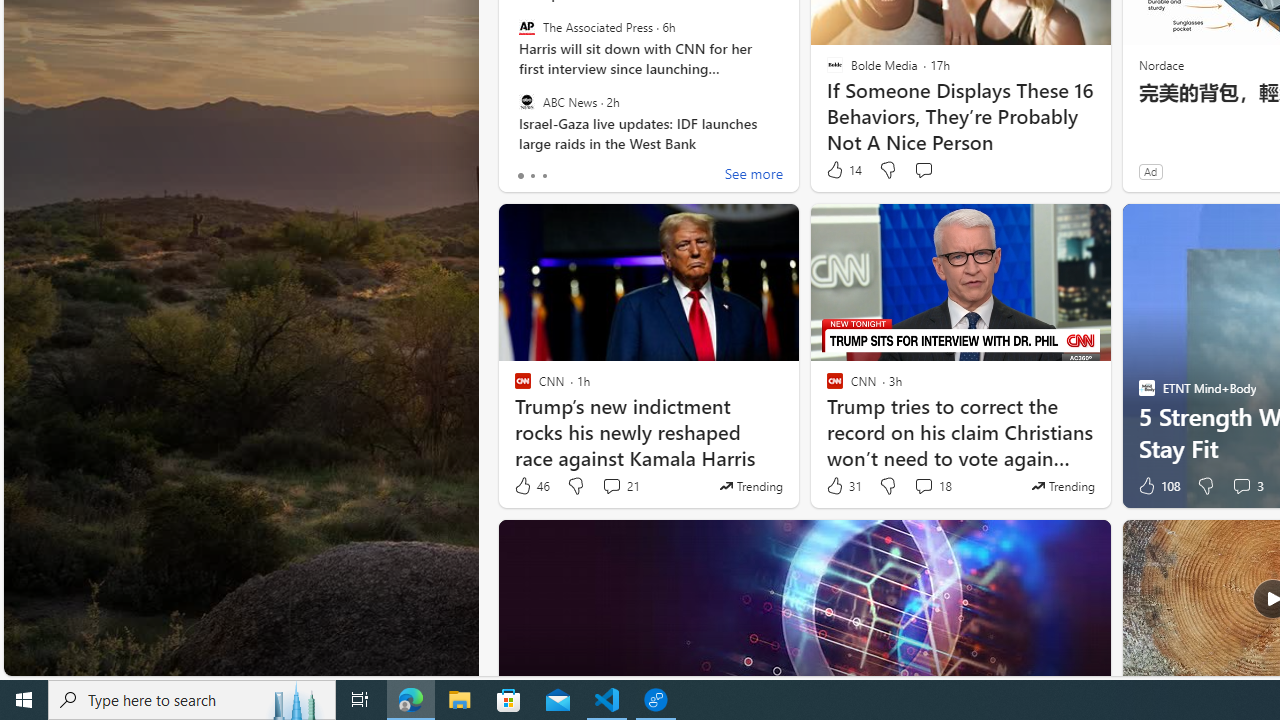 The height and width of the screenshot is (720, 1280). I want to click on View comments 18 Comment, so click(932, 486).